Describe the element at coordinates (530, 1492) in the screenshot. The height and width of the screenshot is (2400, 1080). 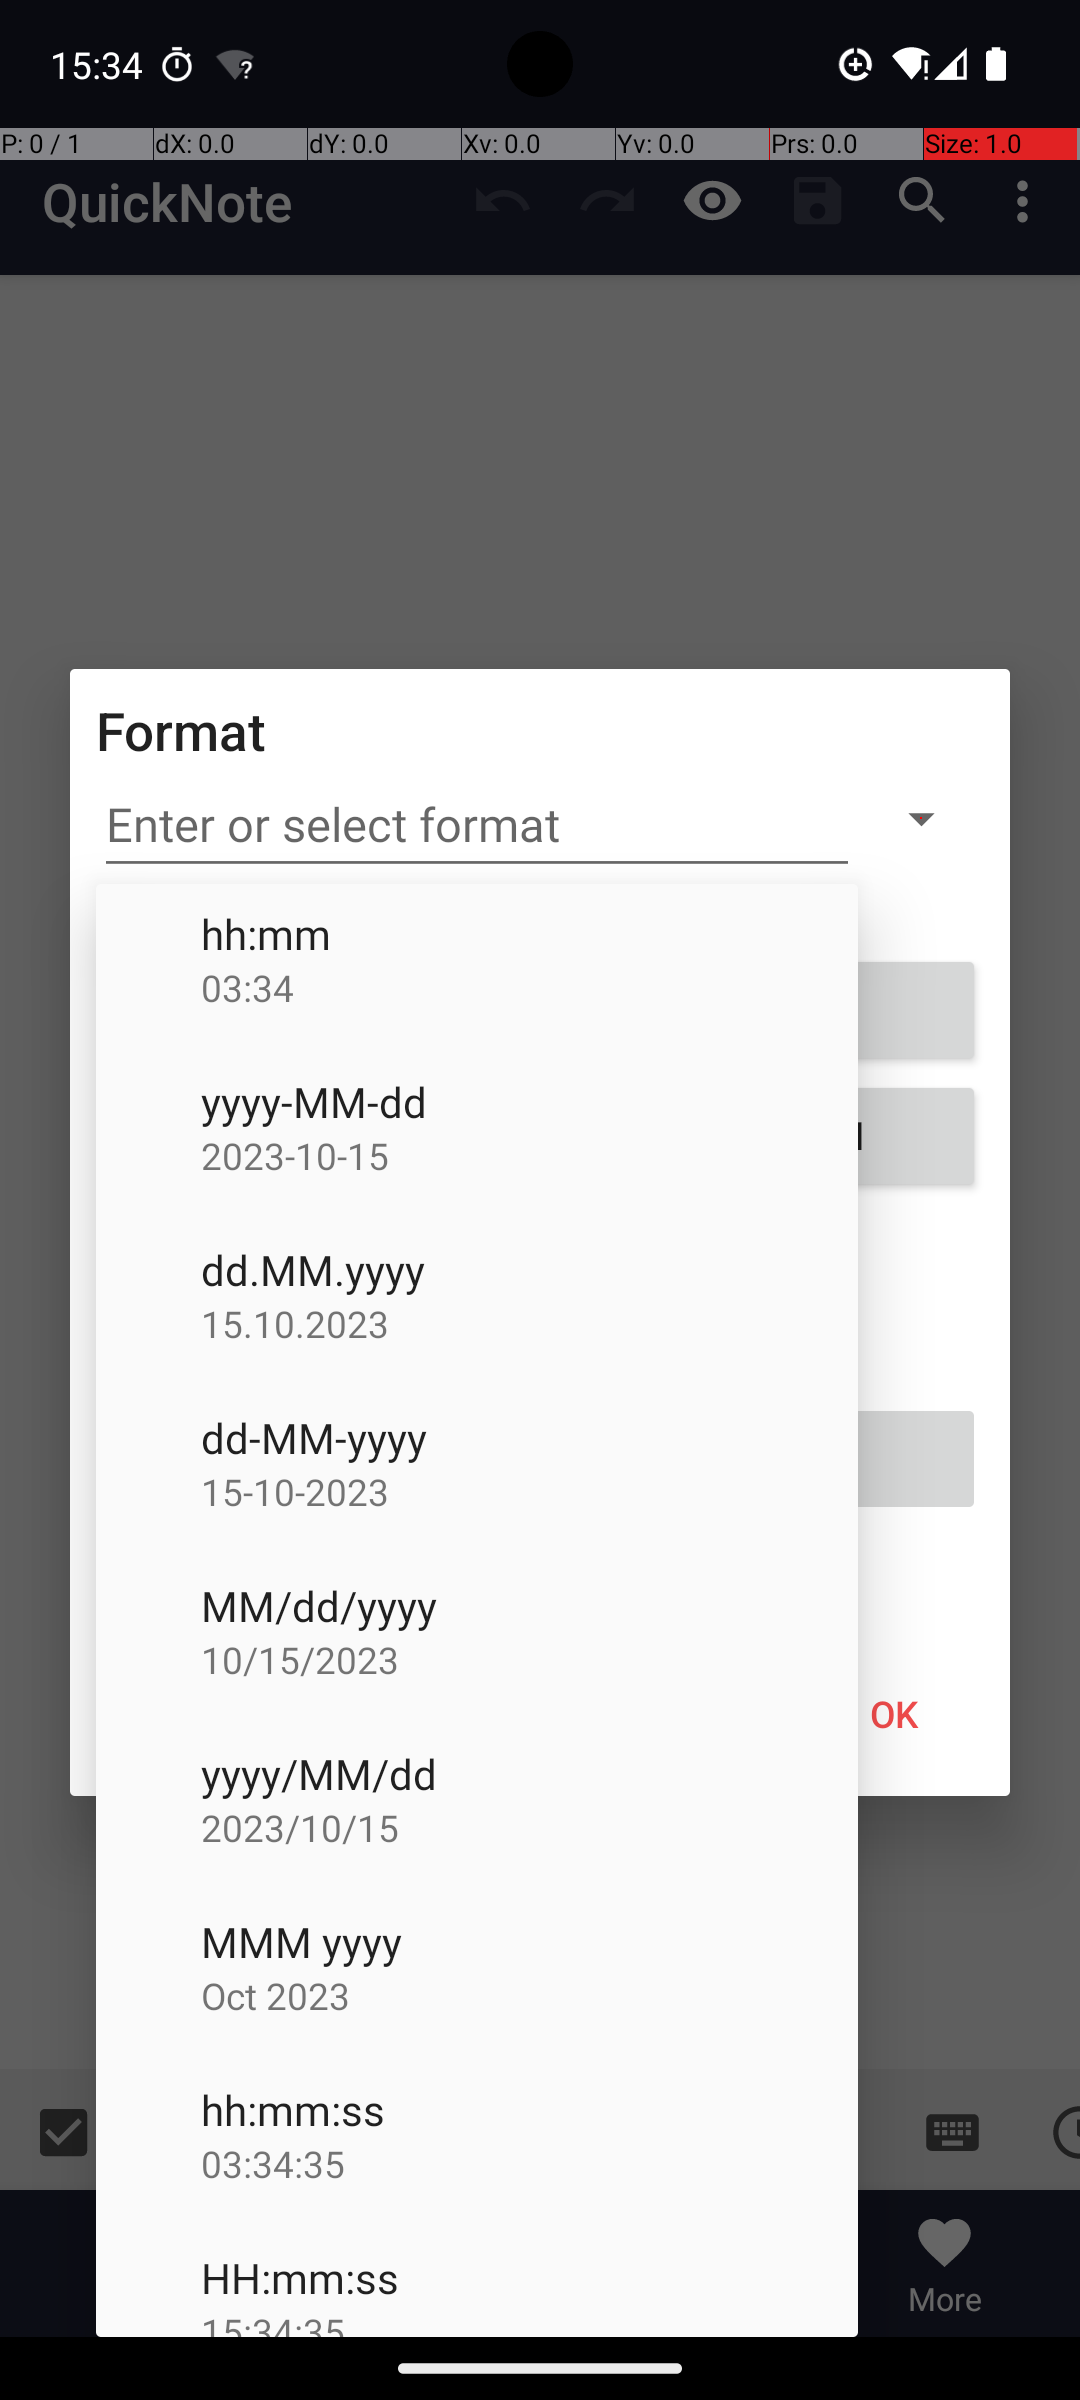
I see `15-10-2023` at that location.